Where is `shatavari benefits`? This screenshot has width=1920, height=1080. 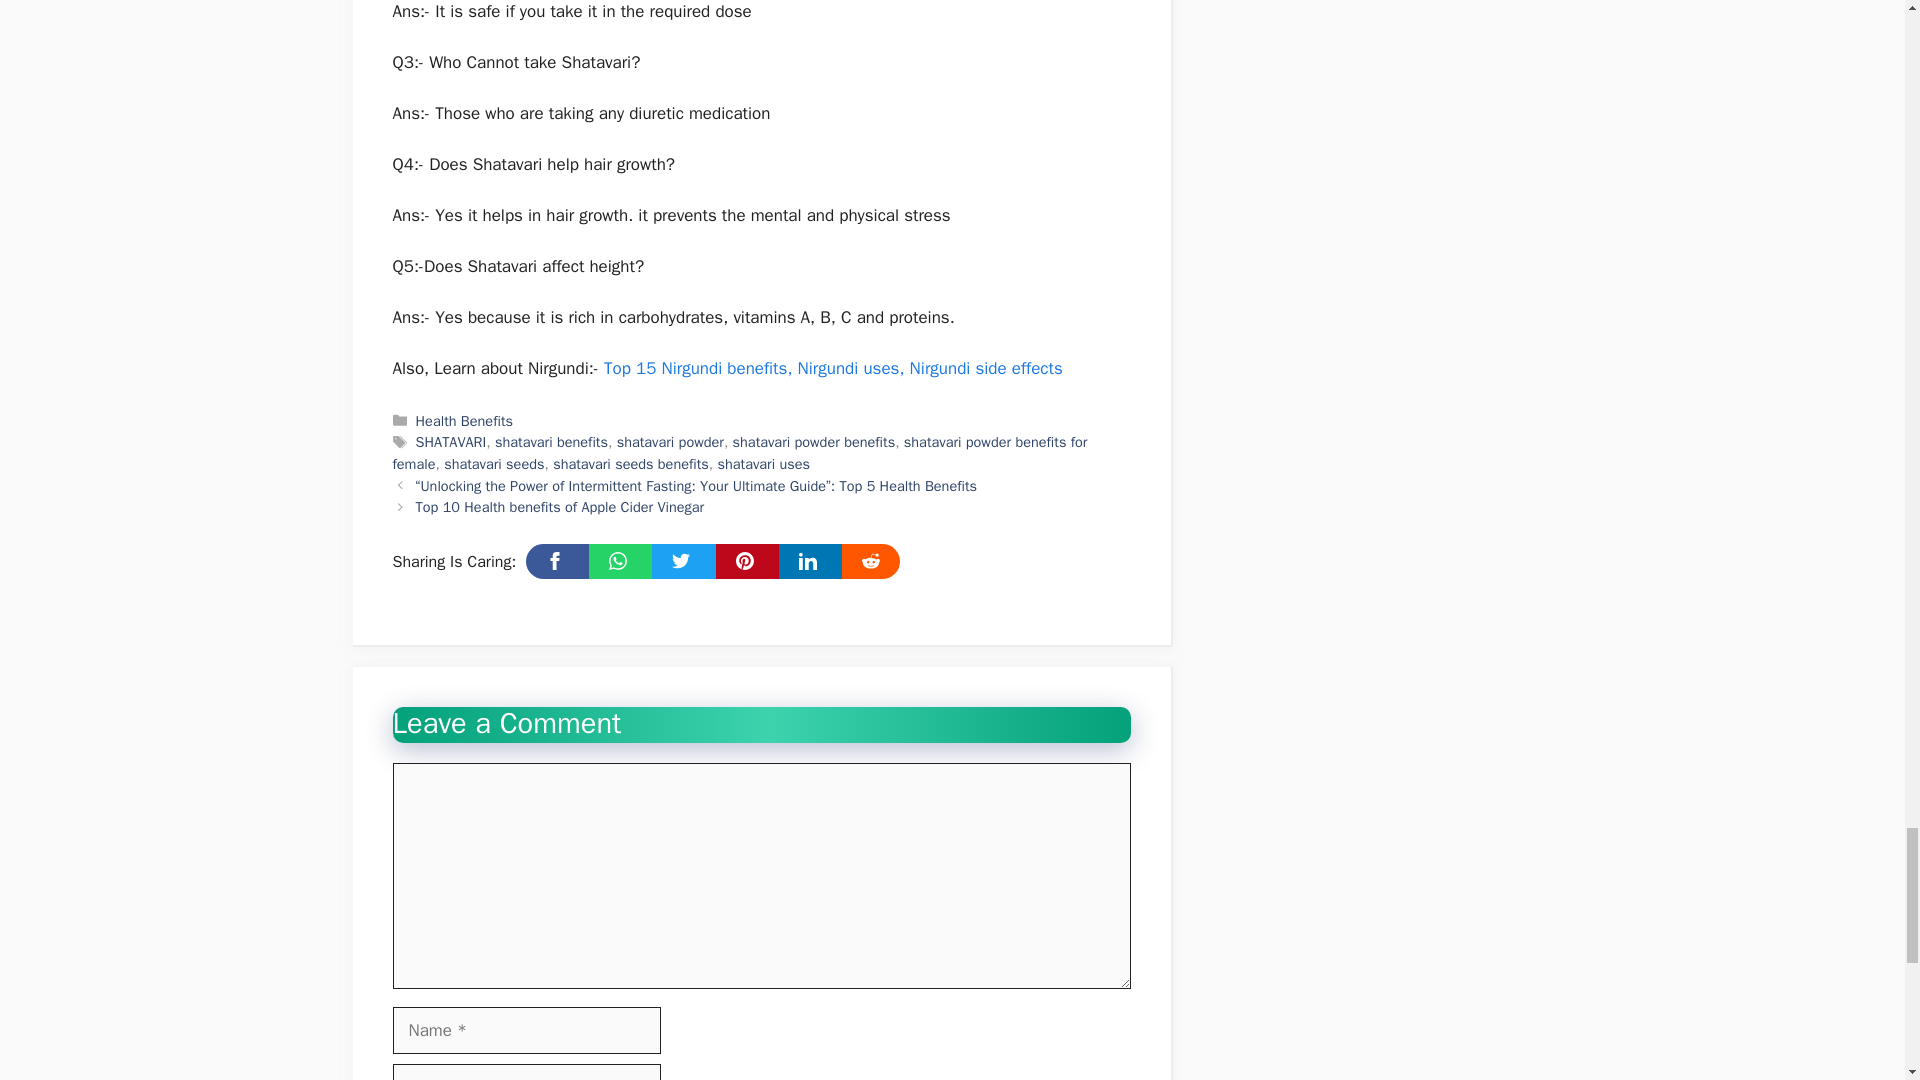 shatavari benefits is located at coordinates (552, 442).